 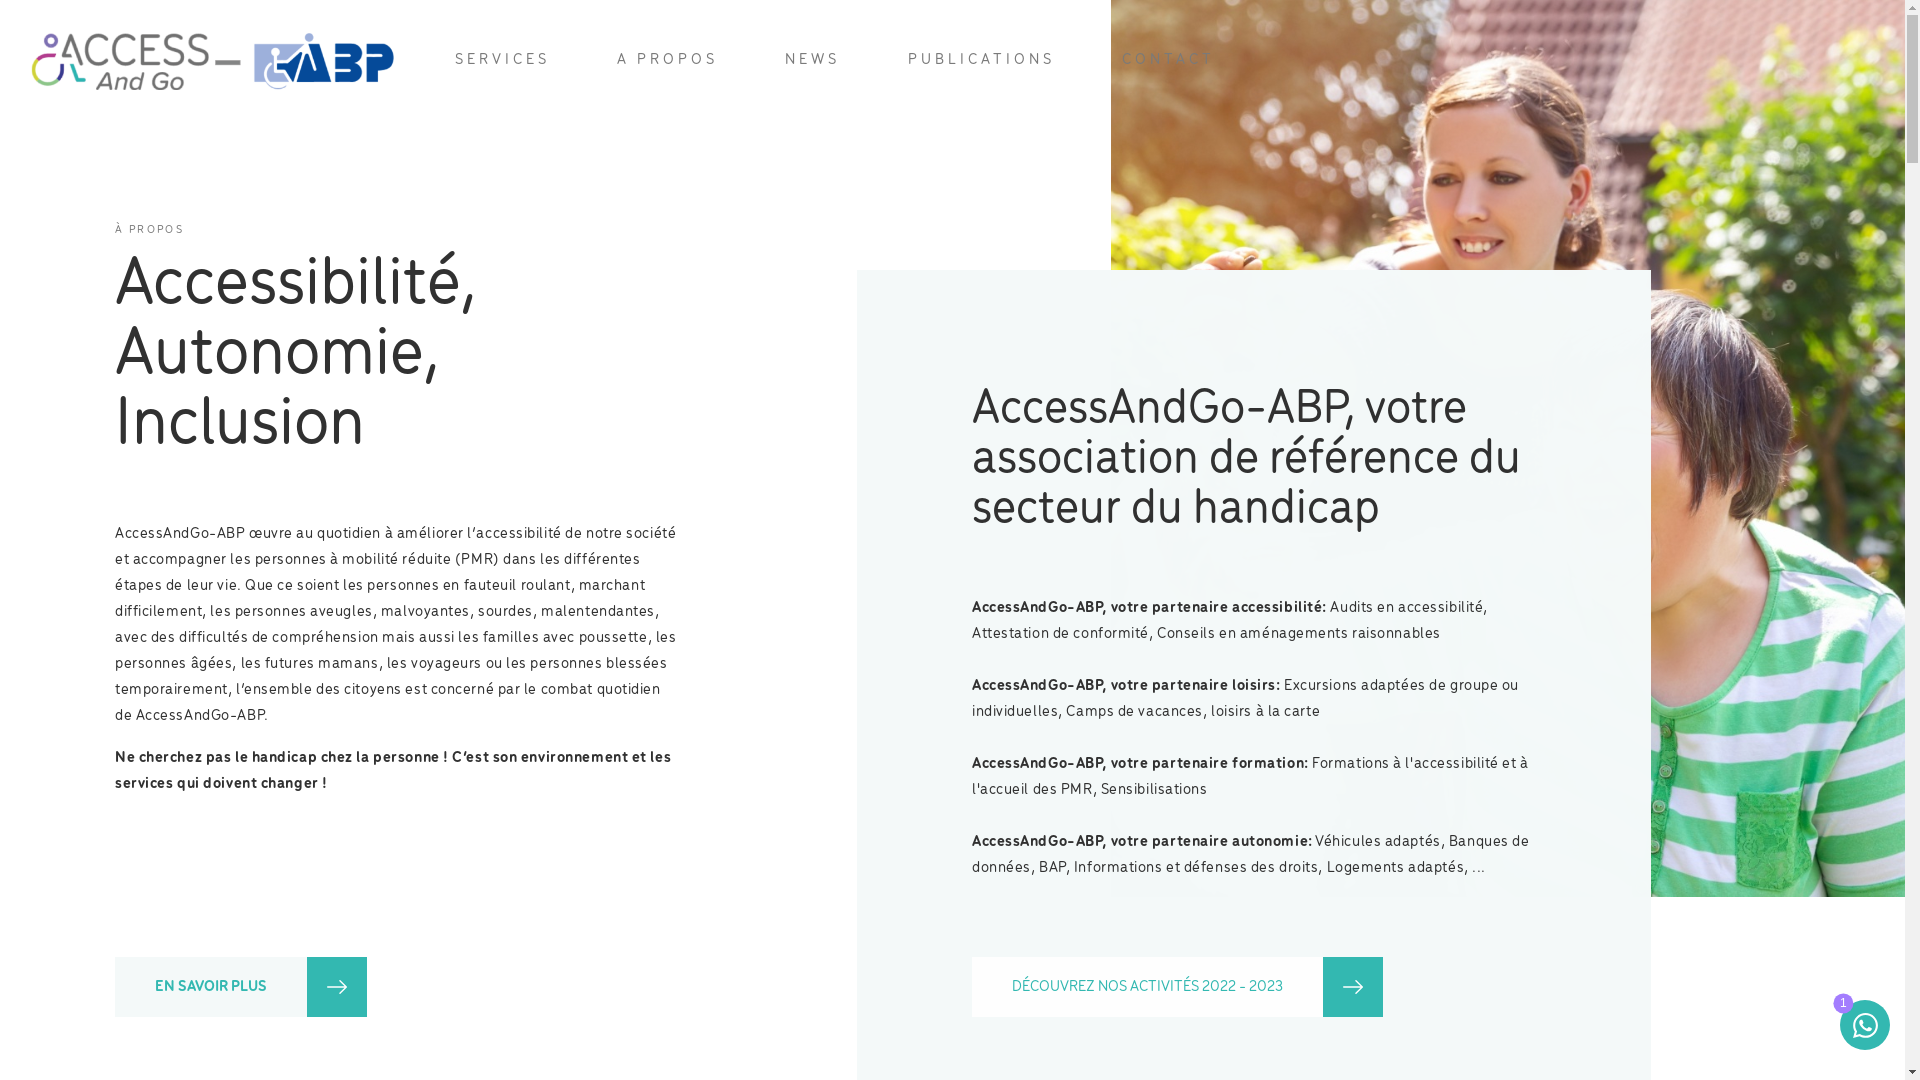 I want to click on NEWS, so click(x=812, y=60).